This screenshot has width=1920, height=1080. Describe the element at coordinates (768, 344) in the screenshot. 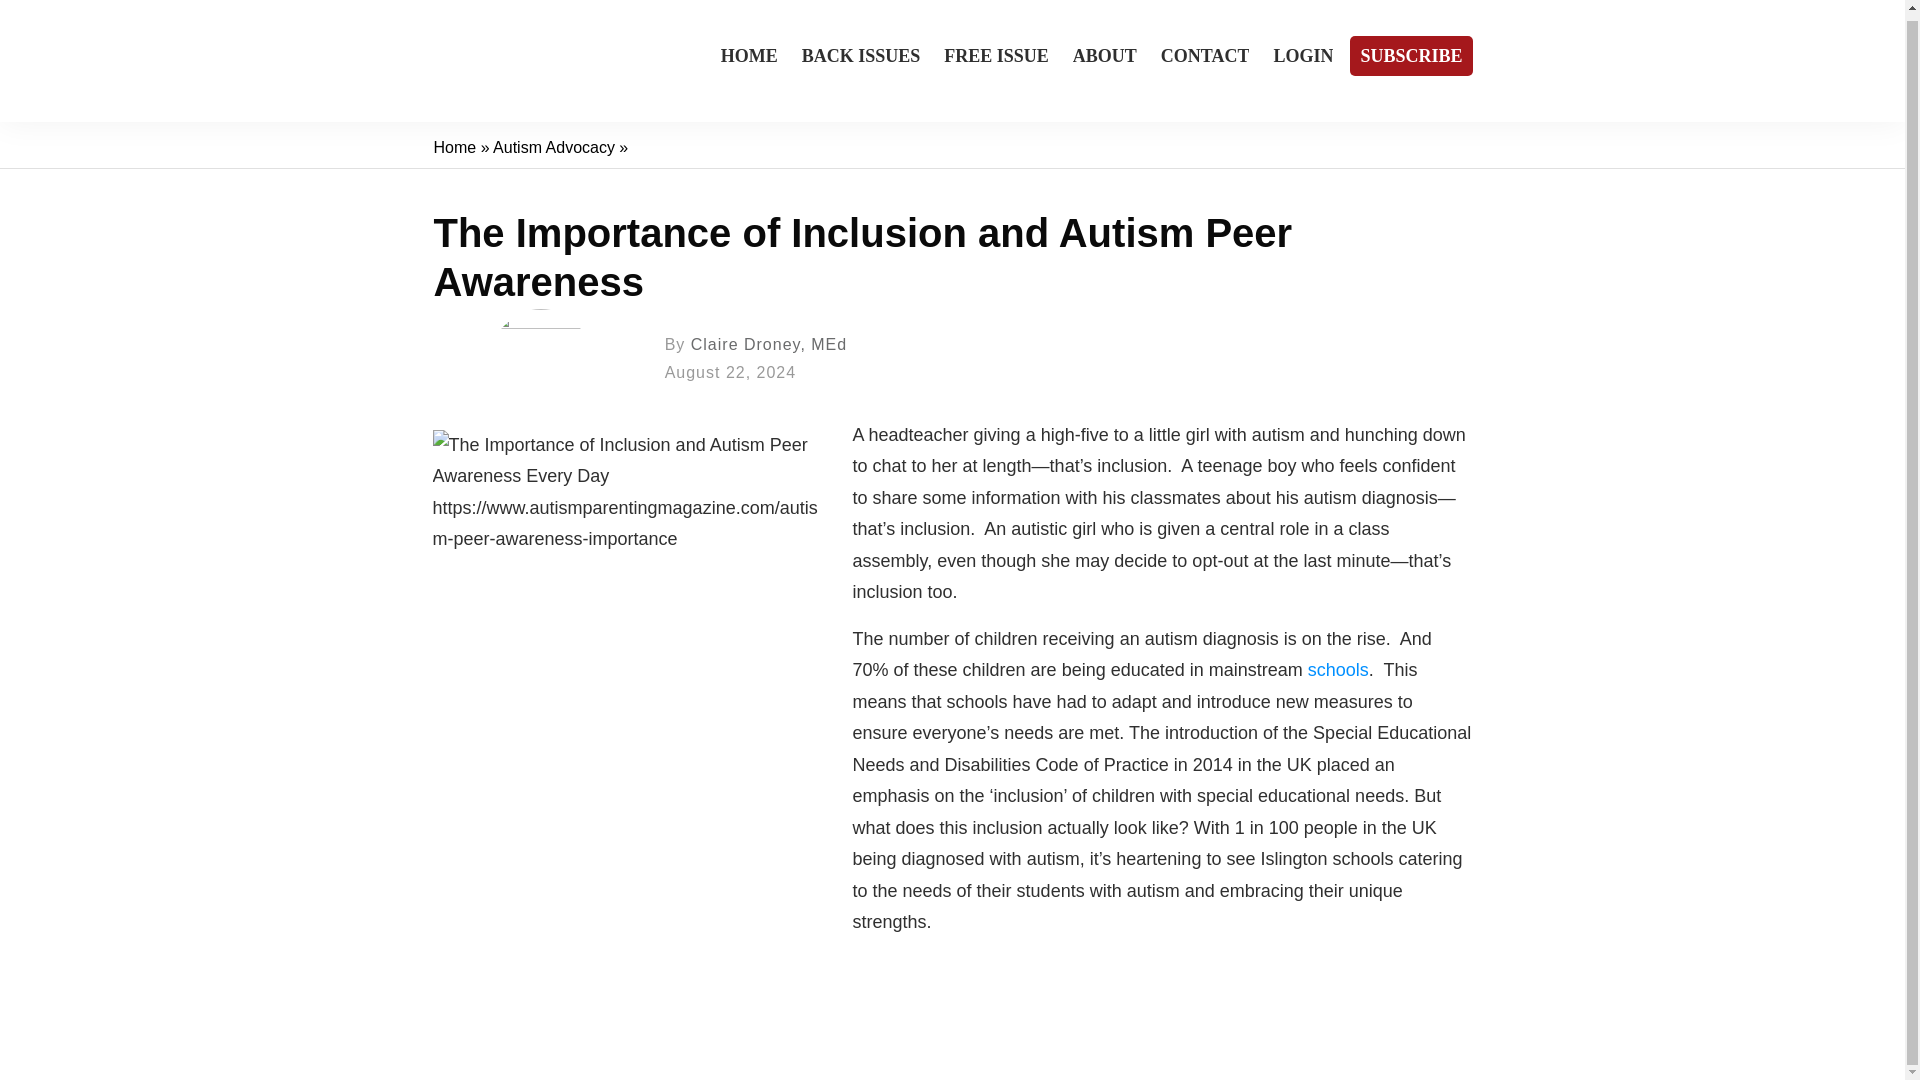

I see `Claire Droney, MEd` at that location.